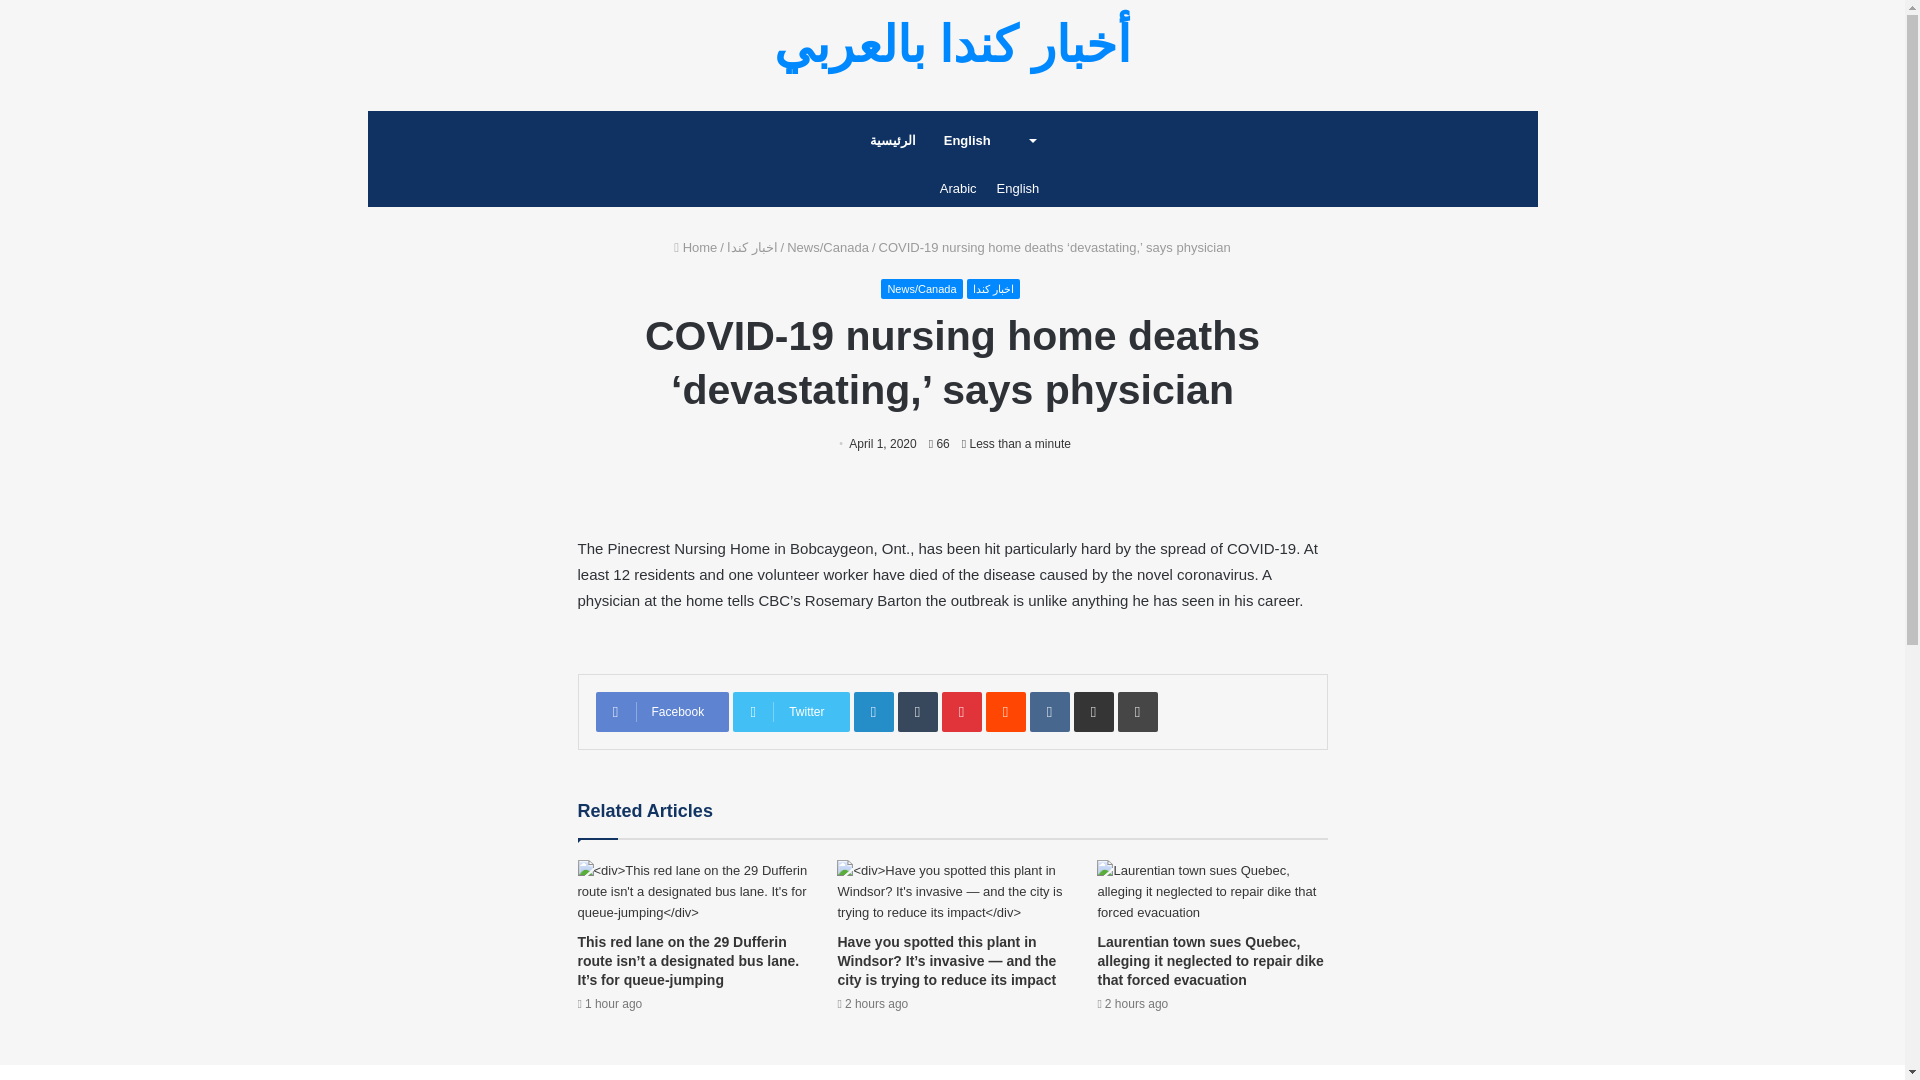  I want to click on Twitter, so click(790, 712).